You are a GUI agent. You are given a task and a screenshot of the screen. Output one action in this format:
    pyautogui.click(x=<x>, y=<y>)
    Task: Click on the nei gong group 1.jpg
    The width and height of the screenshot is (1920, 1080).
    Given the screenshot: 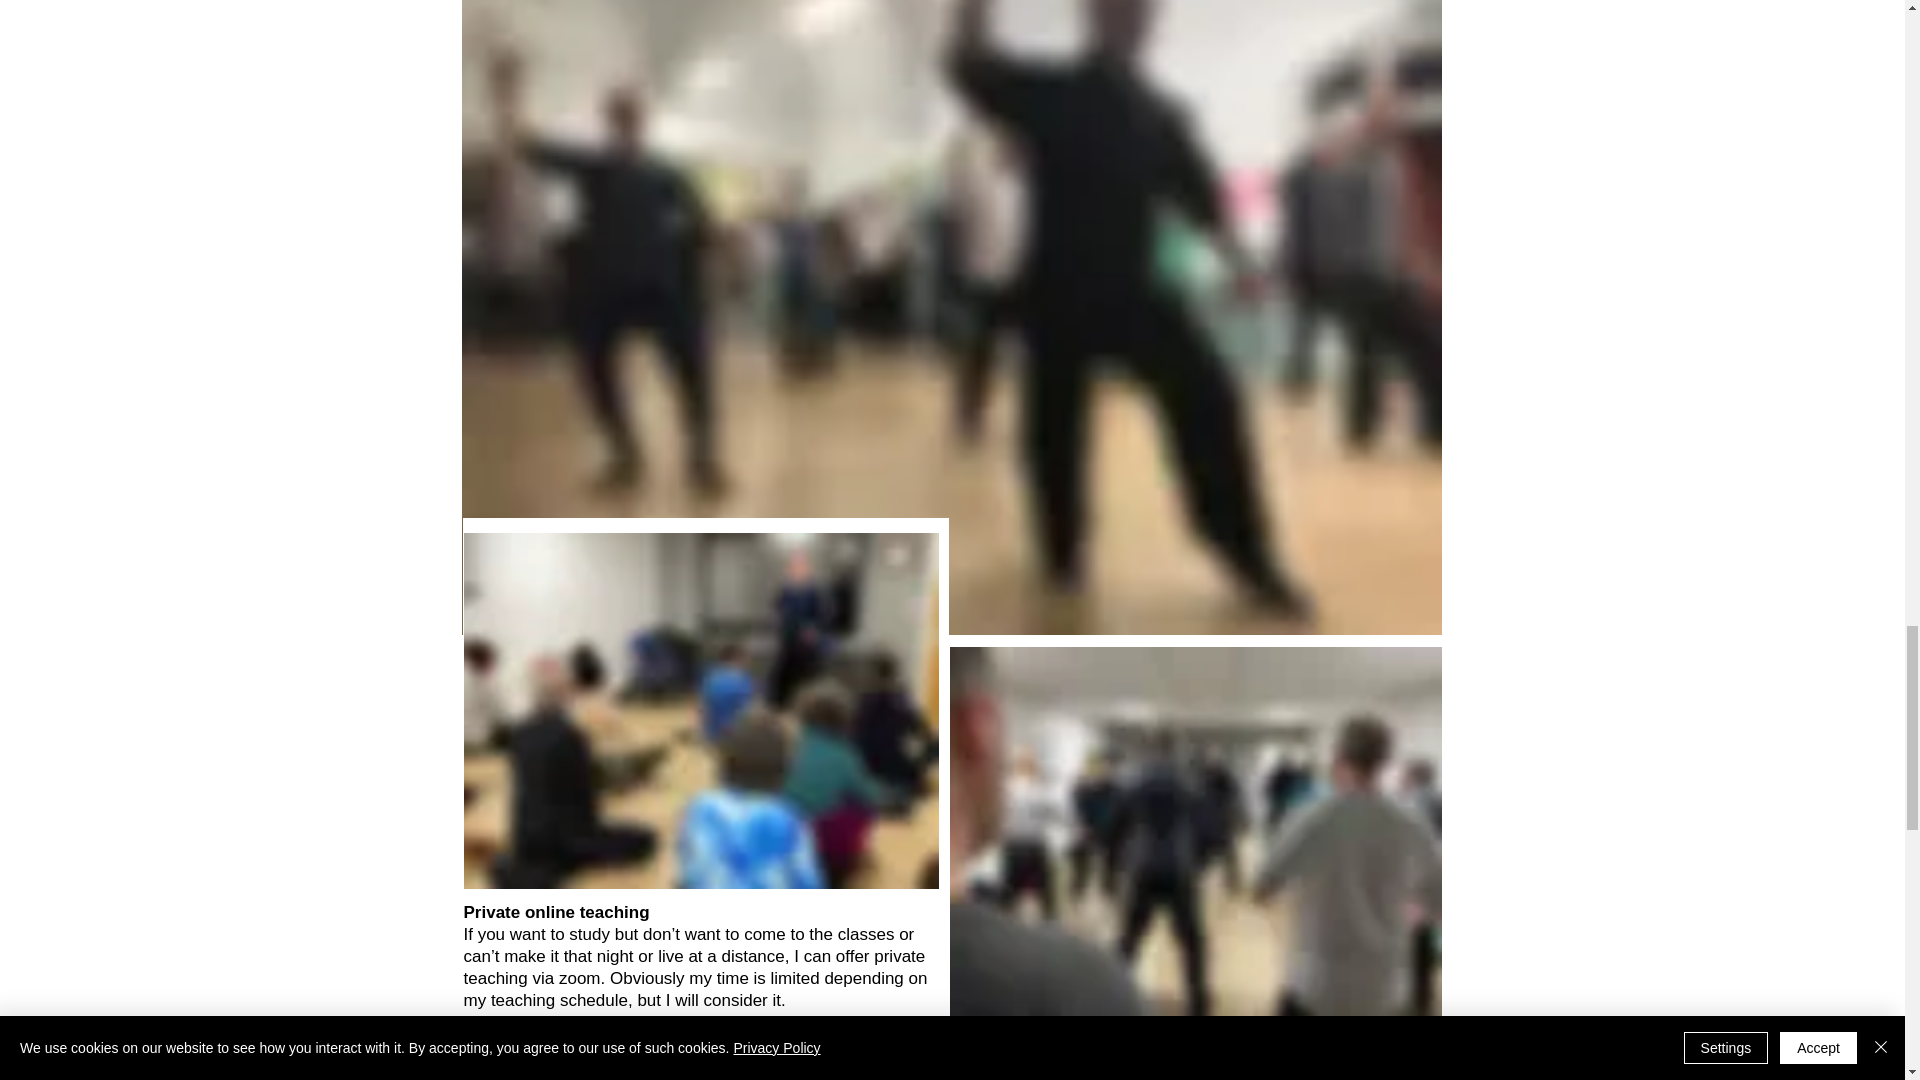 What is the action you would take?
    pyautogui.click(x=1196, y=831)
    